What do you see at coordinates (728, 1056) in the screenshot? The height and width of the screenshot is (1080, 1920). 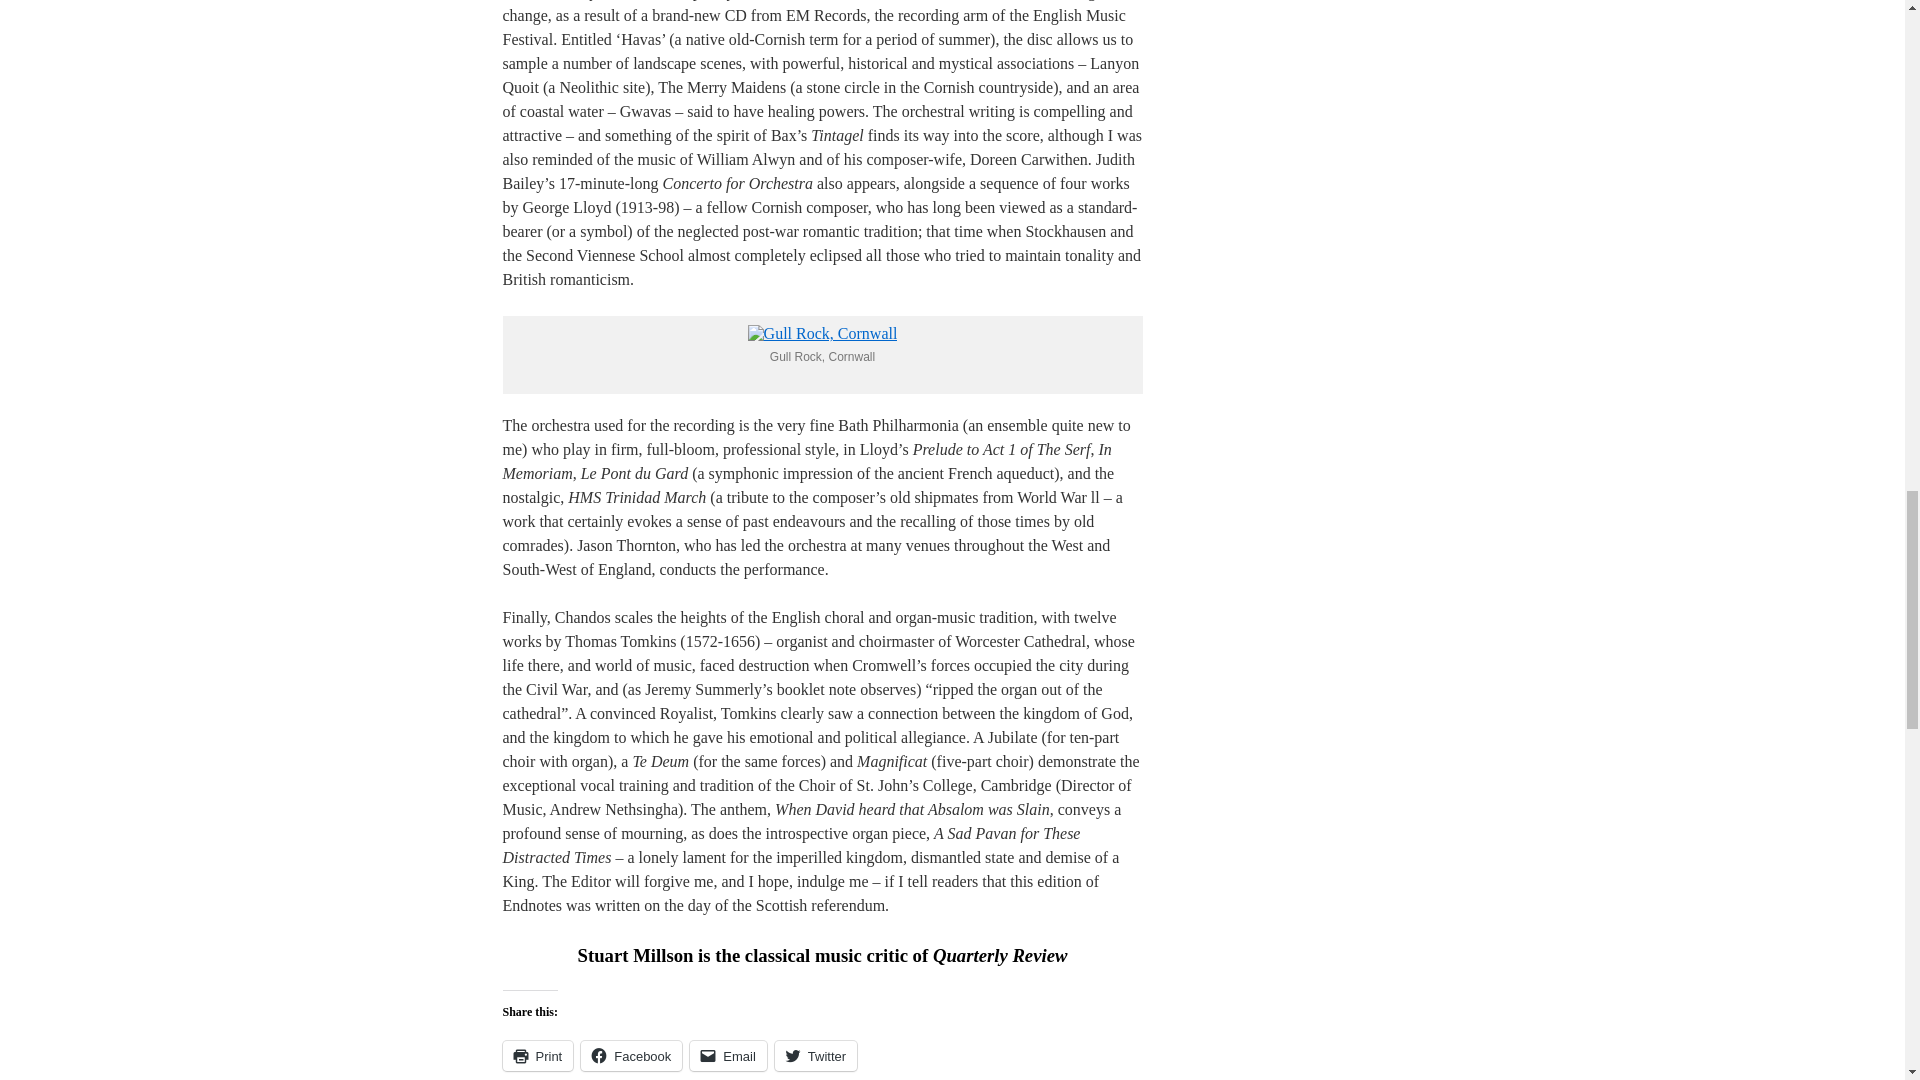 I see `Email` at bounding box center [728, 1056].